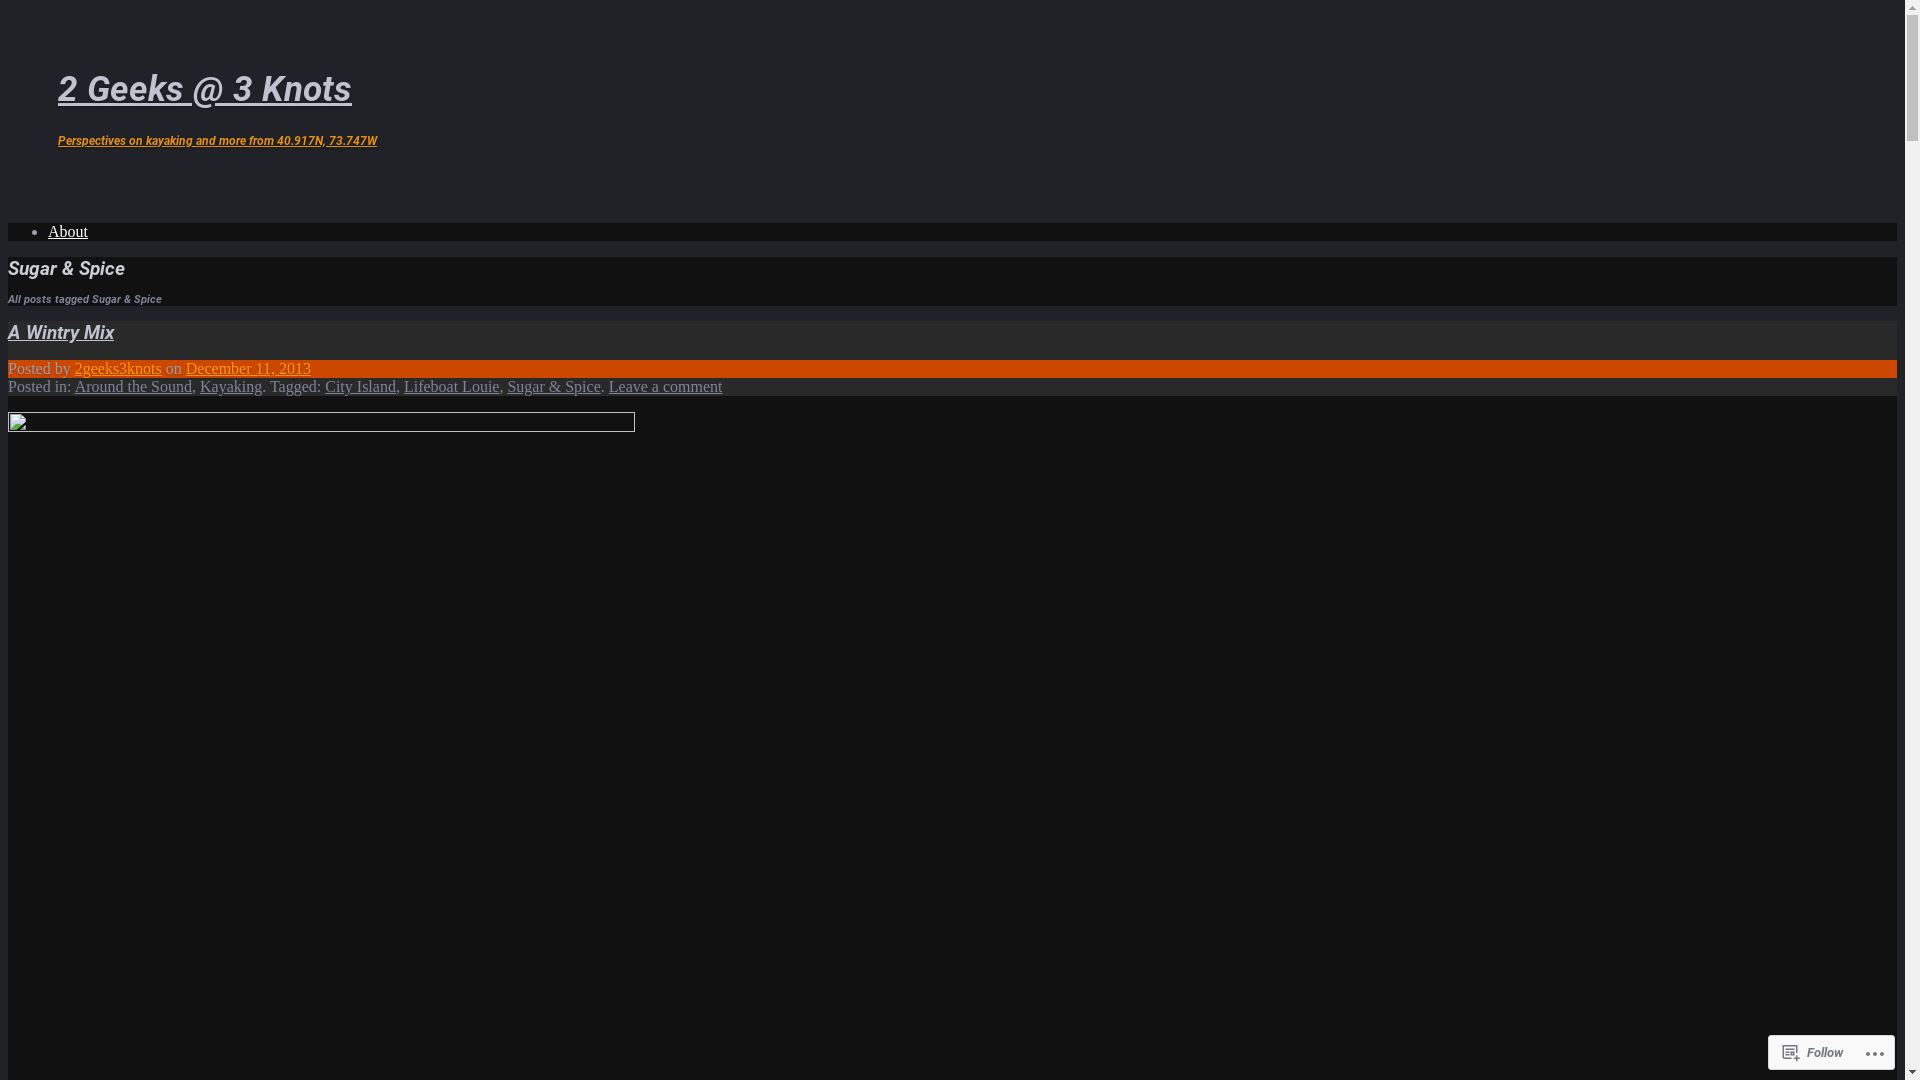 The height and width of the screenshot is (1080, 1920). I want to click on Leave a comment, so click(666, 386).